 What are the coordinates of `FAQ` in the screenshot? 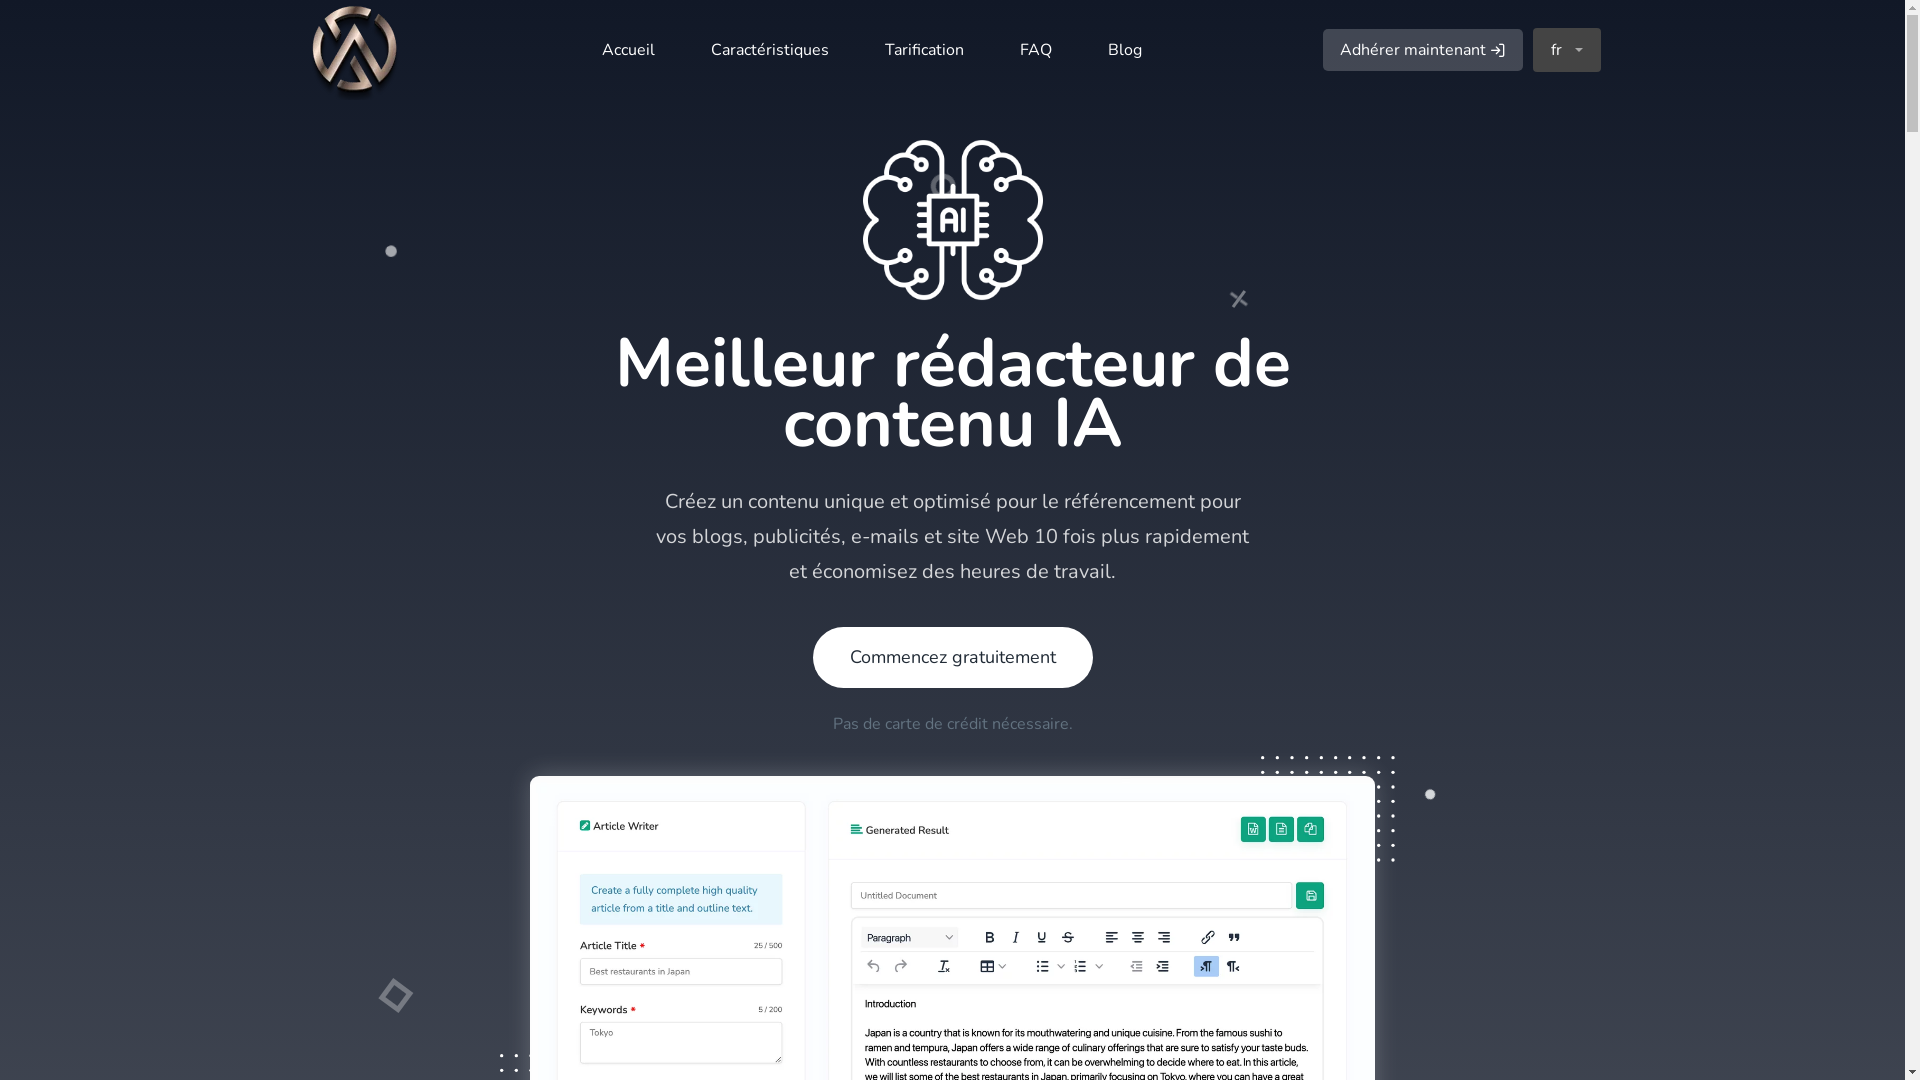 It's located at (1036, 50).